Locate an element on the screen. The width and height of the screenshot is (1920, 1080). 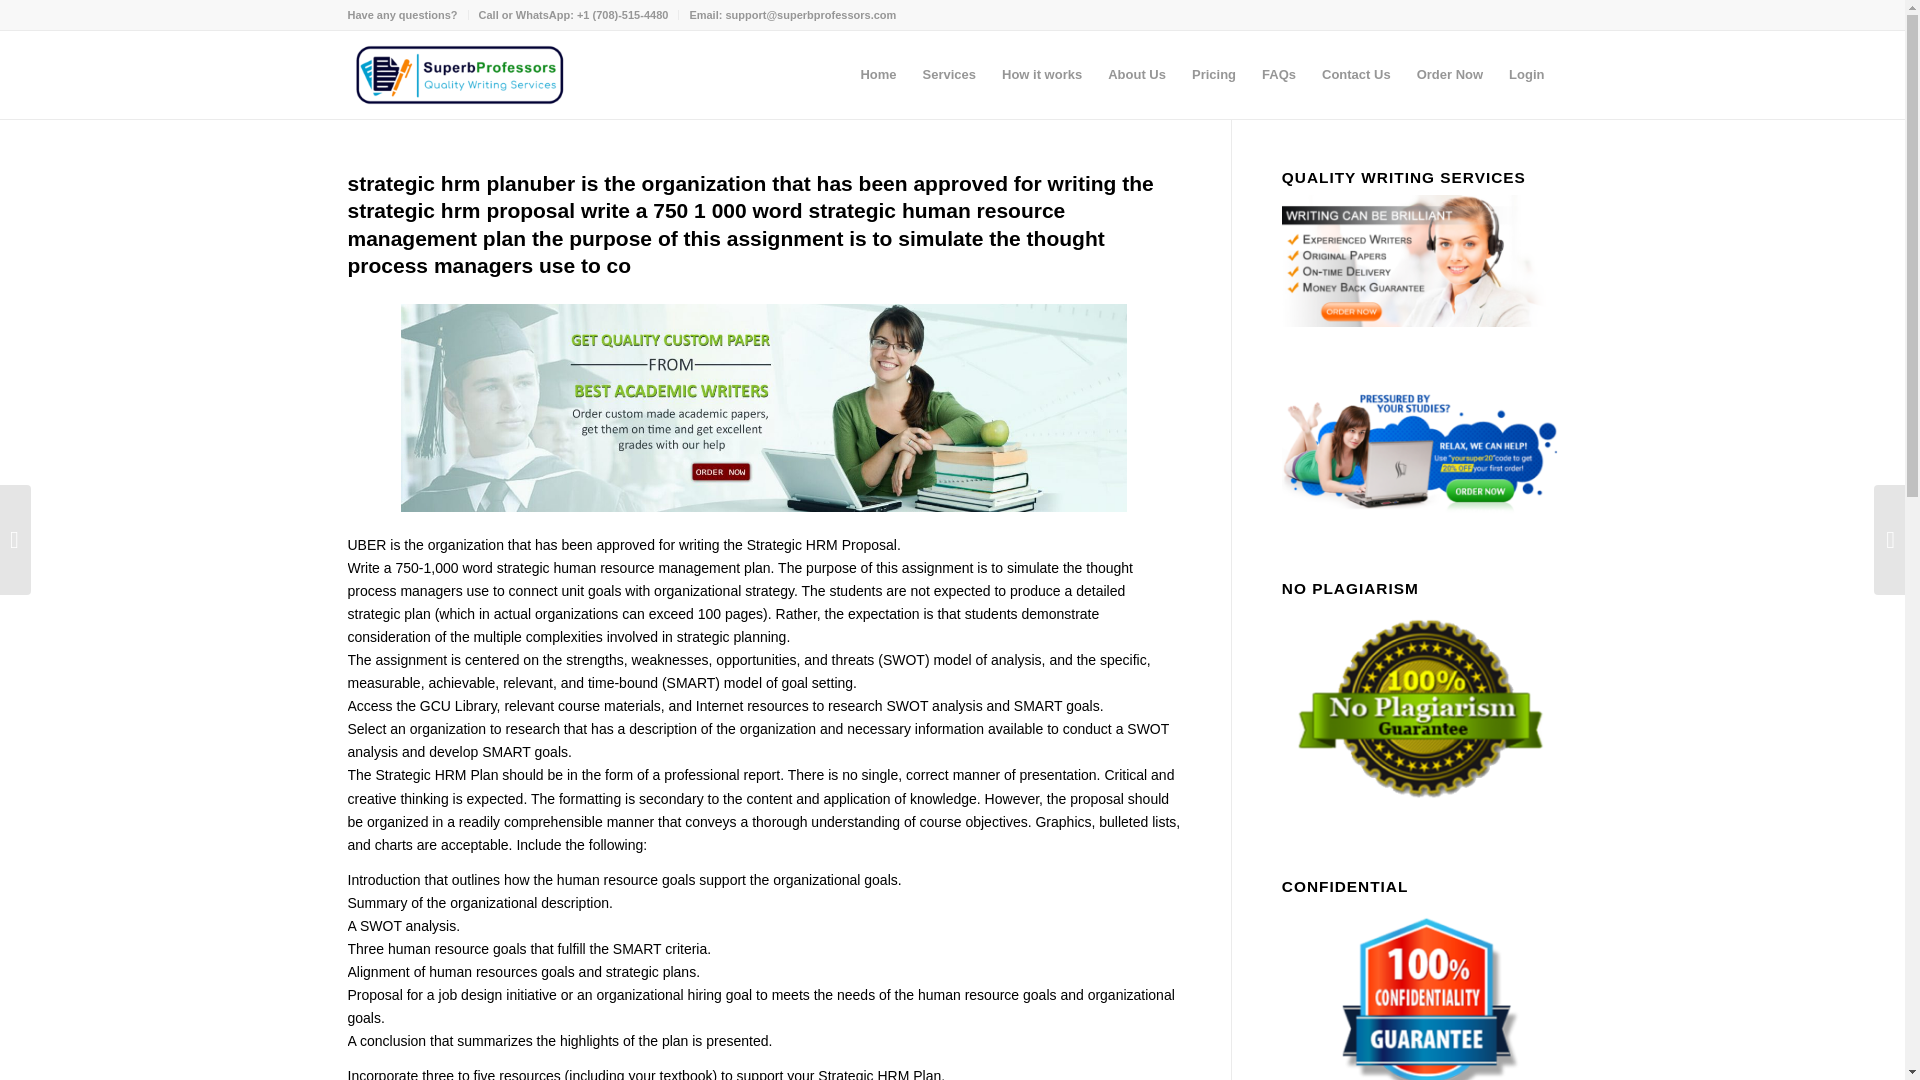
Services is located at coordinates (950, 74).